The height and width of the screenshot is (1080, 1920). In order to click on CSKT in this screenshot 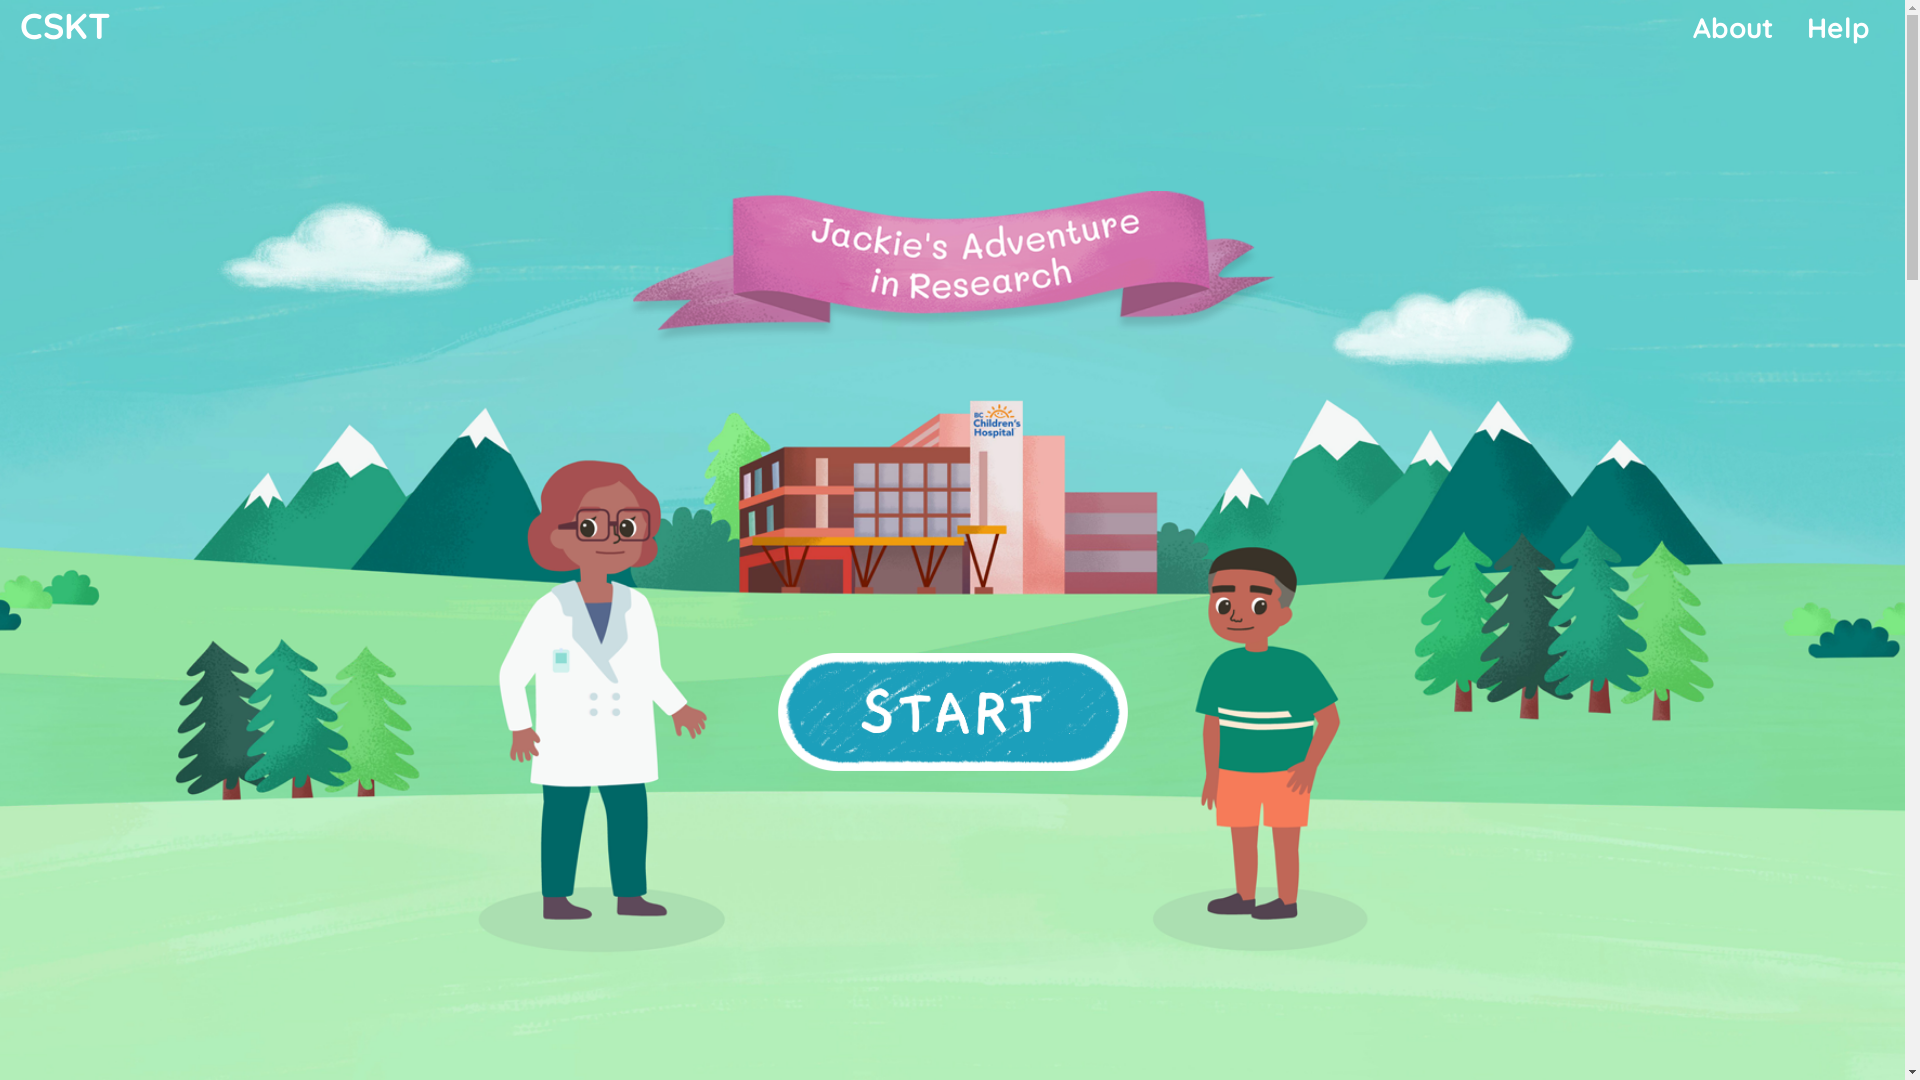, I will do `click(66, 24)`.